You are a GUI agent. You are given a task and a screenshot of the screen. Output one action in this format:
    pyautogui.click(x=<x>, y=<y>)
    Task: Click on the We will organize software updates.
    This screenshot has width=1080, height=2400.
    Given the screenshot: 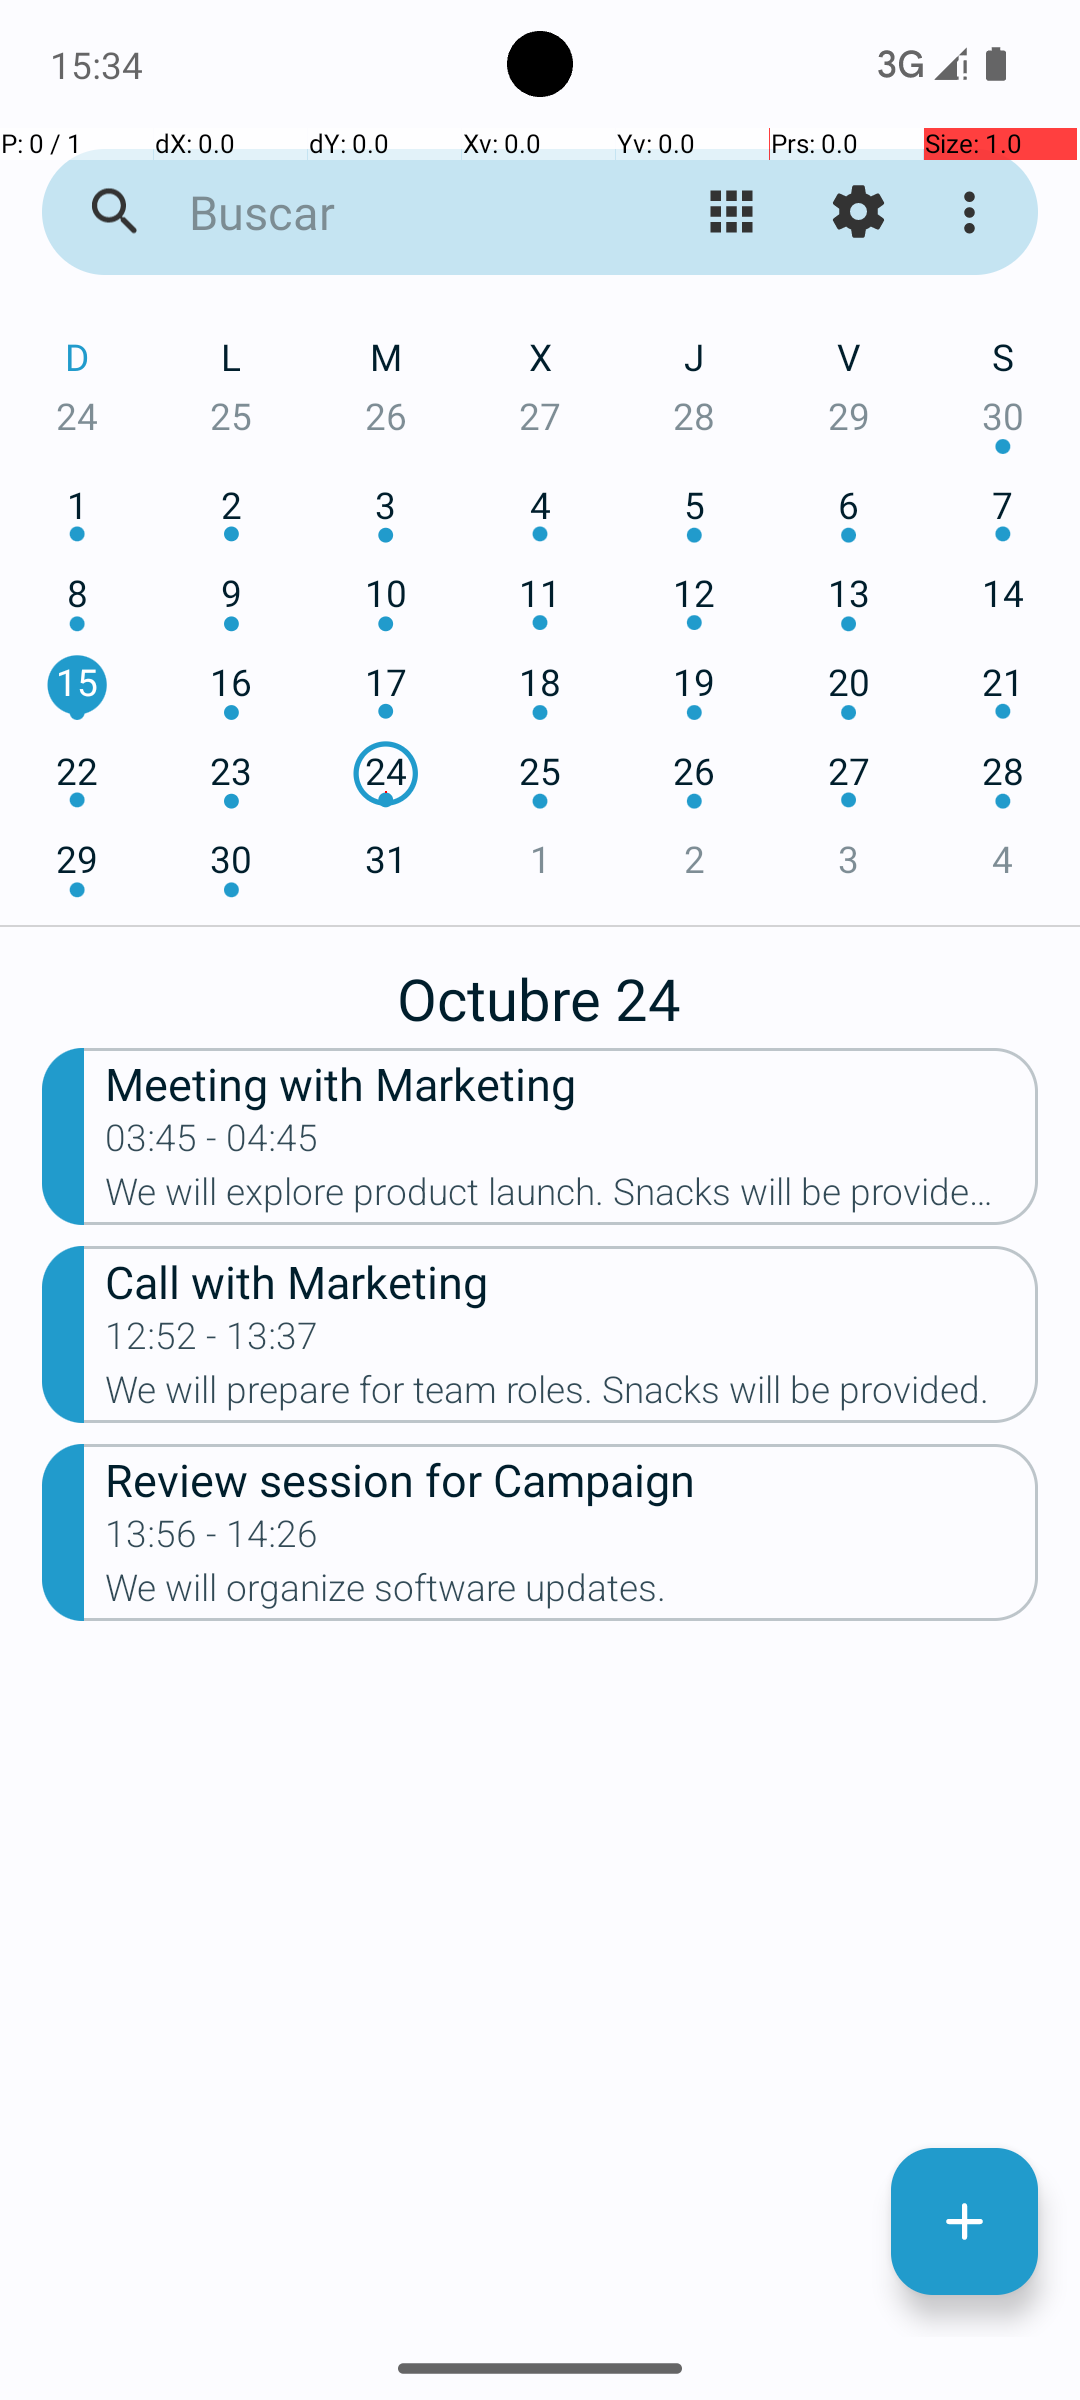 What is the action you would take?
    pyautogui.click(x=572, y=1594)
    